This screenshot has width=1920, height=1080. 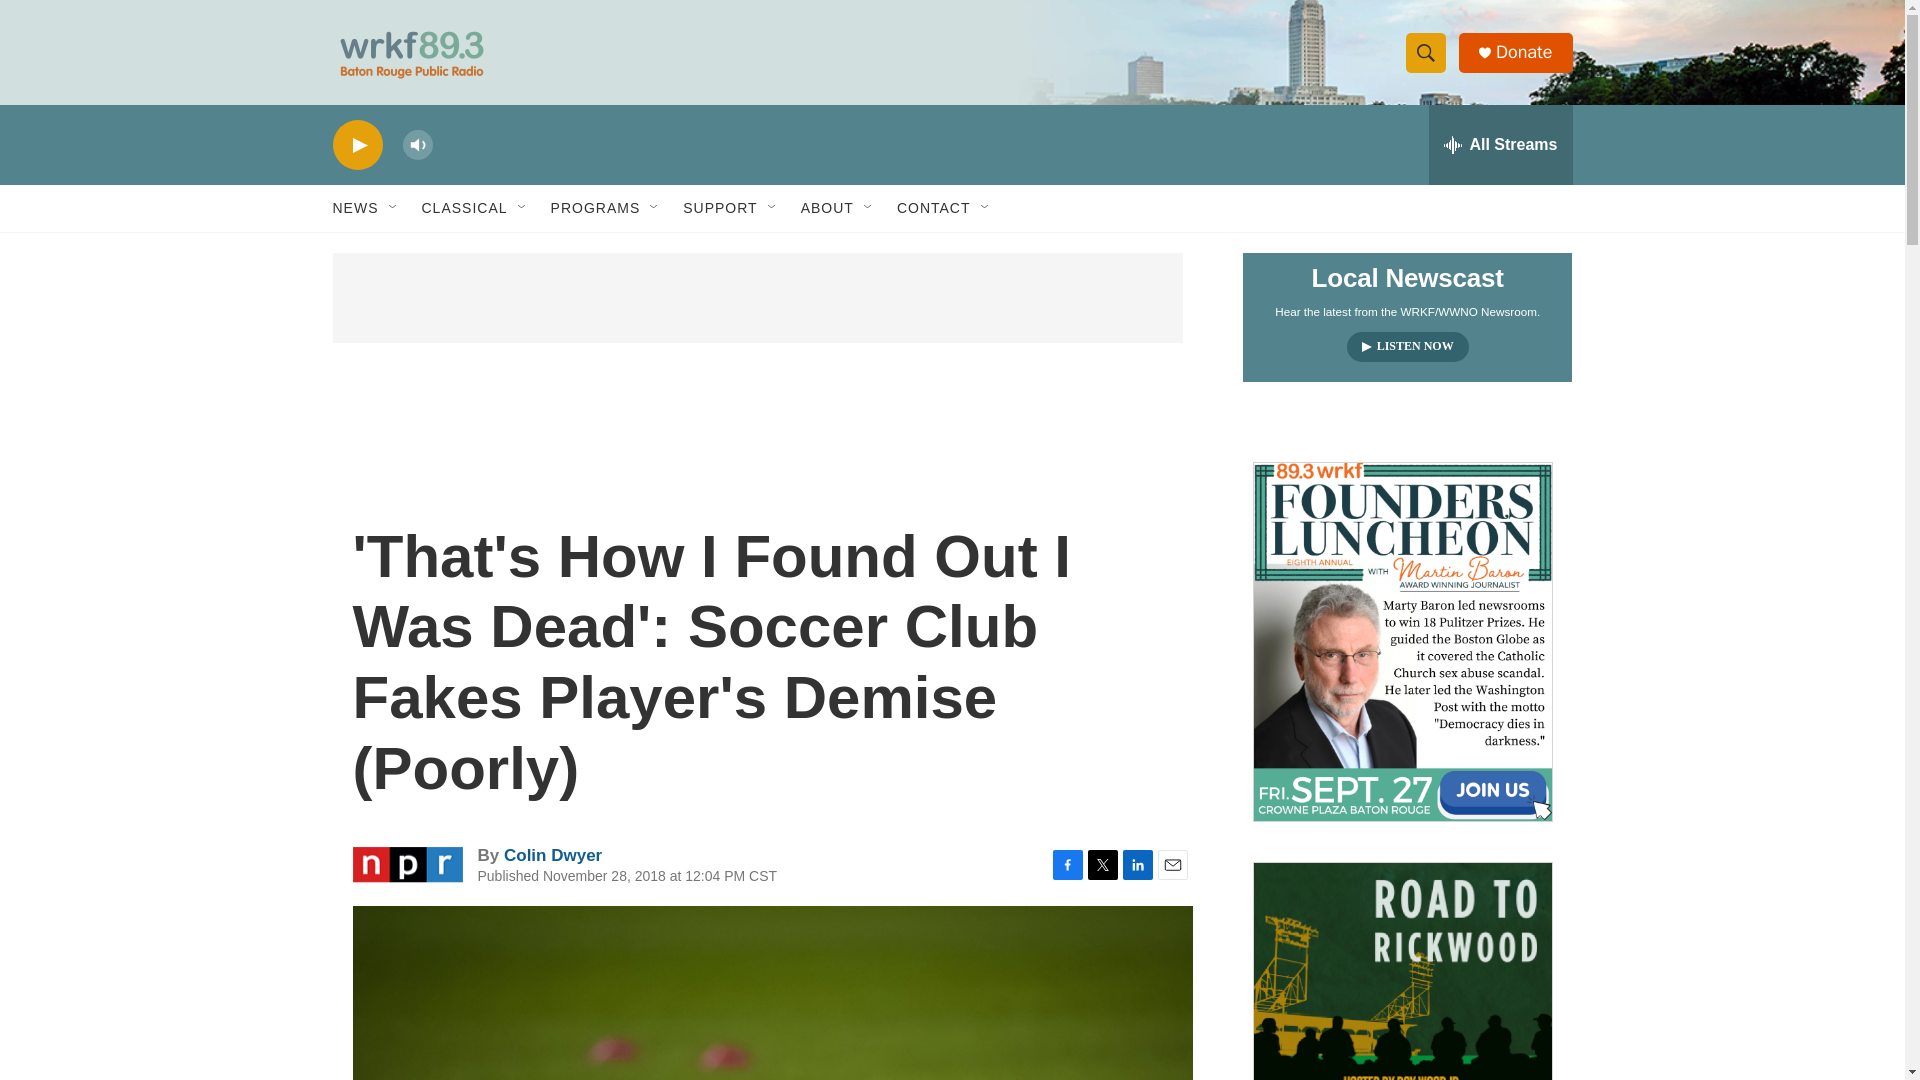 What do you see at coordinates (757, 298) in the screenshot?
I see `3rd party ad content` at bounding box center [757, 298].